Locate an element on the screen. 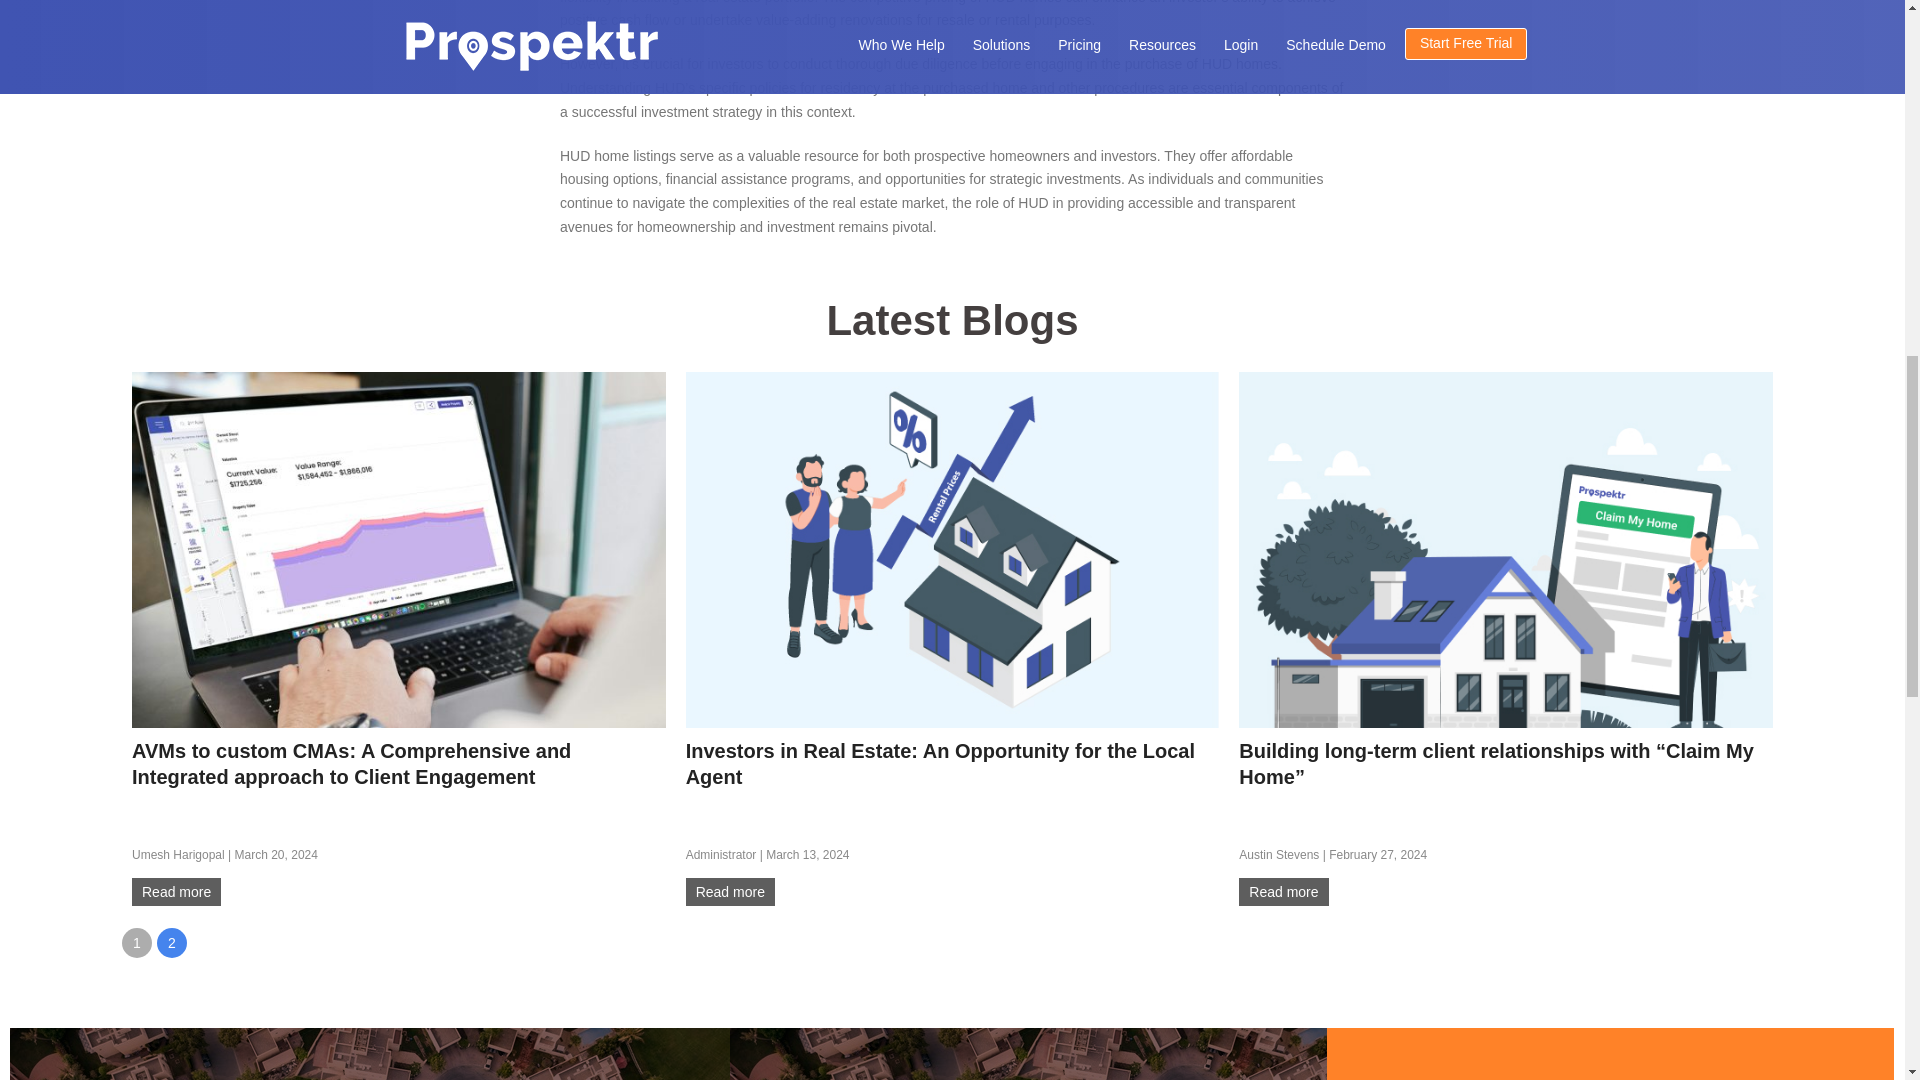  Umesh Harigopal is located at coordinates (178, 854).